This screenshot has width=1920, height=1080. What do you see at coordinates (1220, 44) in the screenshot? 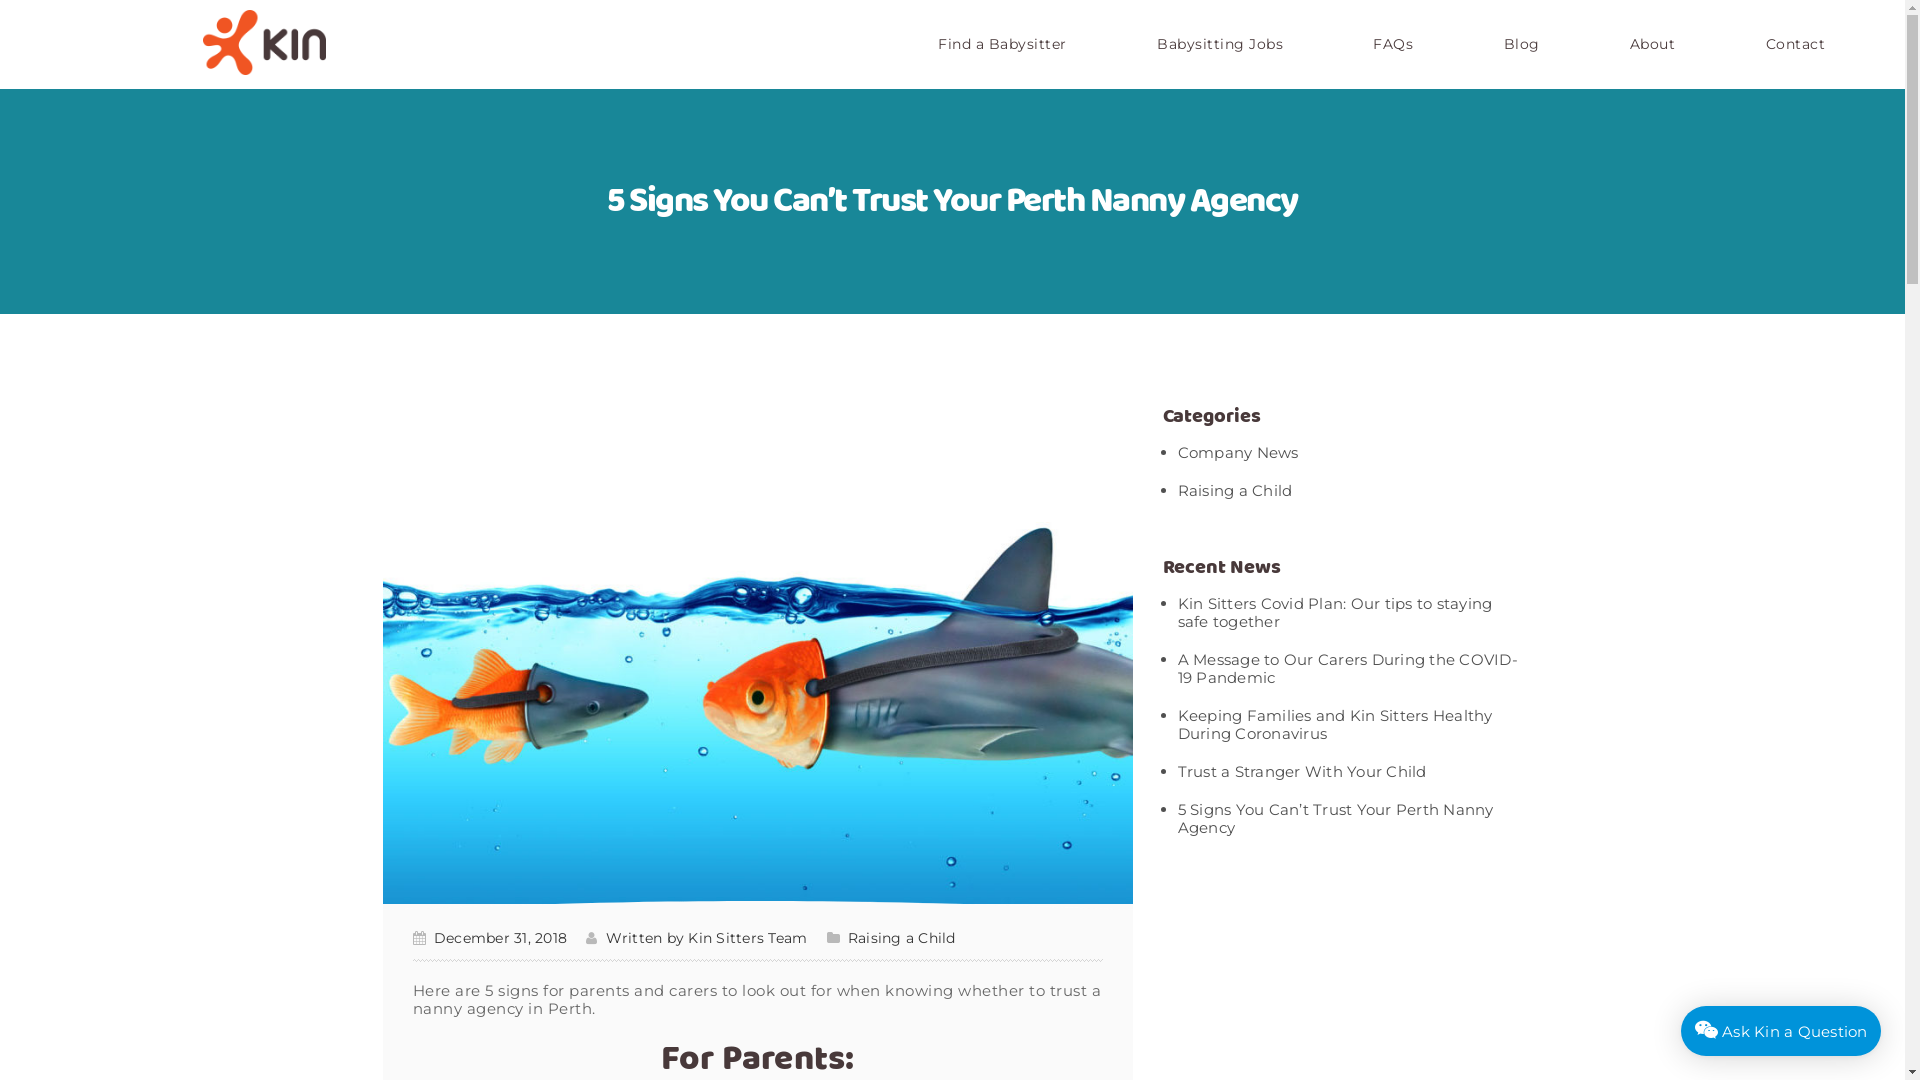
I see `Babysitting Jobs` at bounding box center [1220, 44].